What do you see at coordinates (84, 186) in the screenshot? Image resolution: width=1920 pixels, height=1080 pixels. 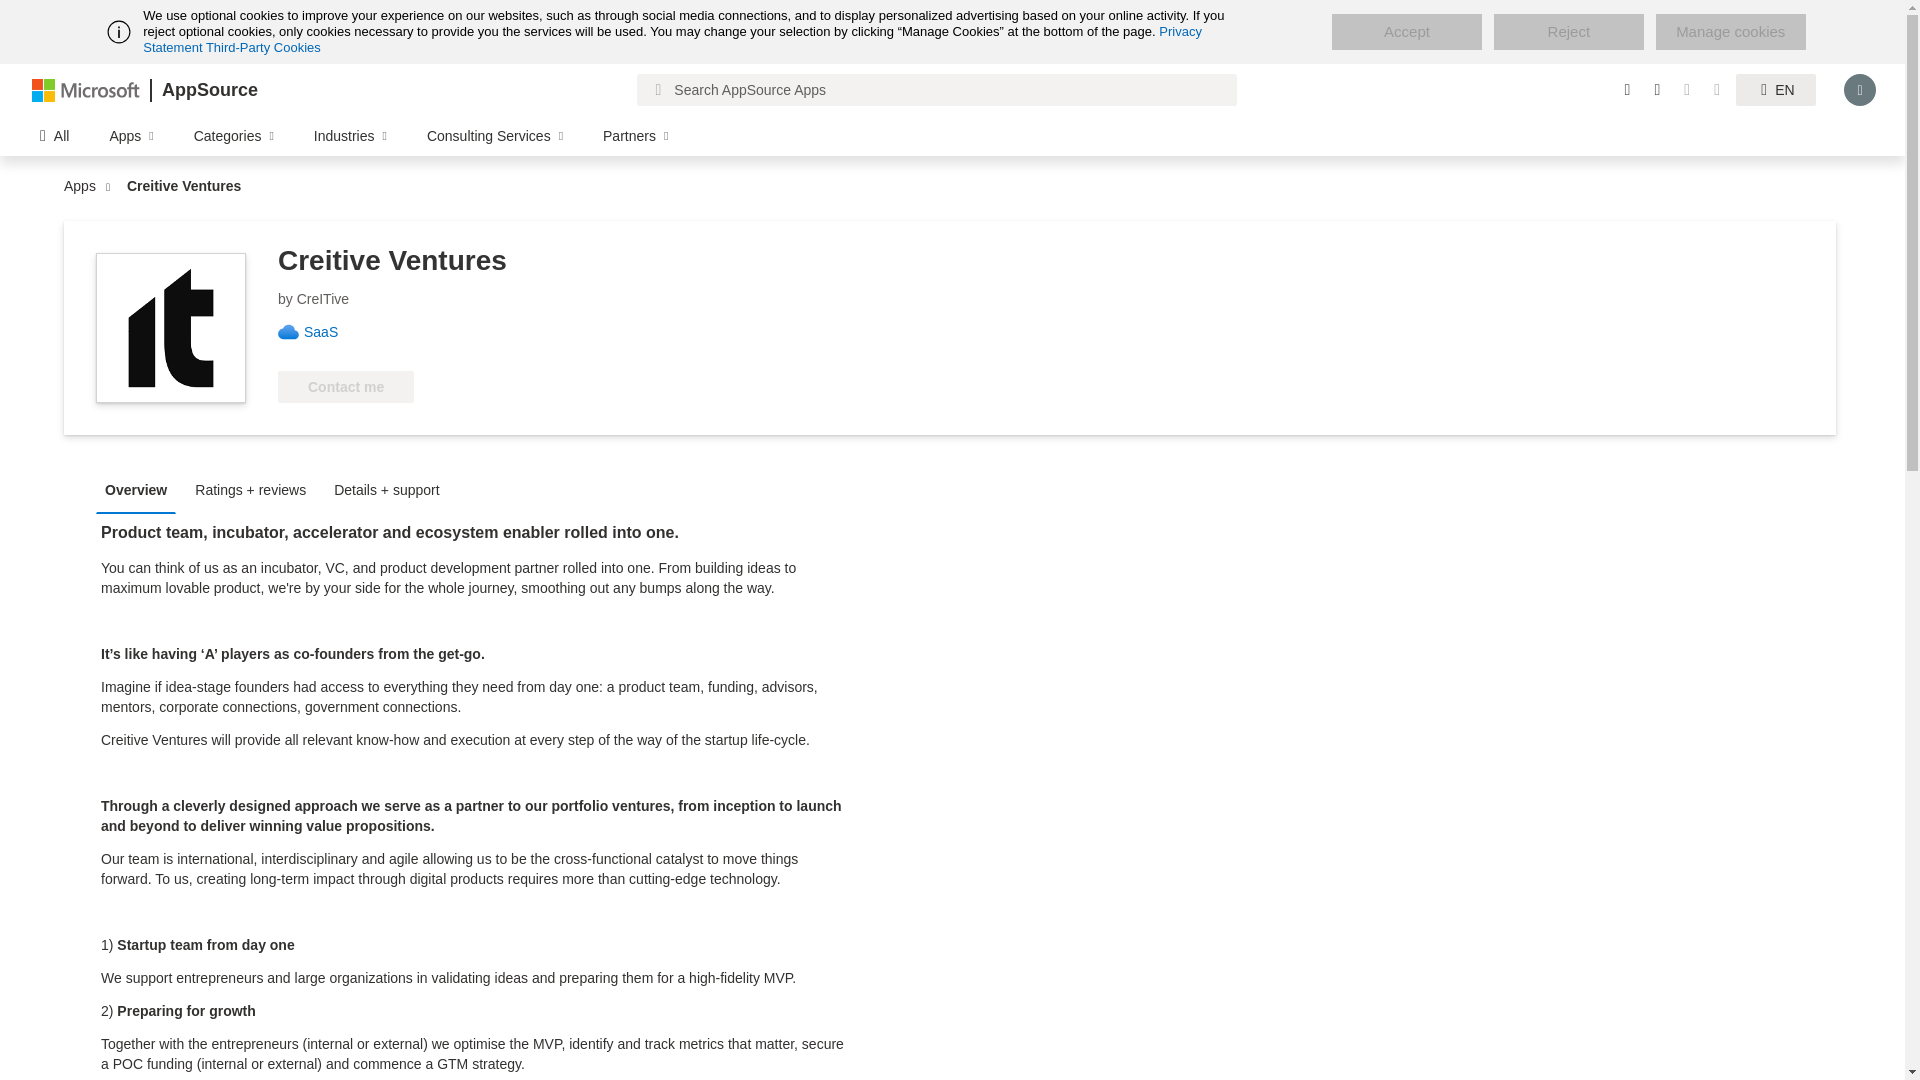 I see `Apps` at bounding box center [84, 186].